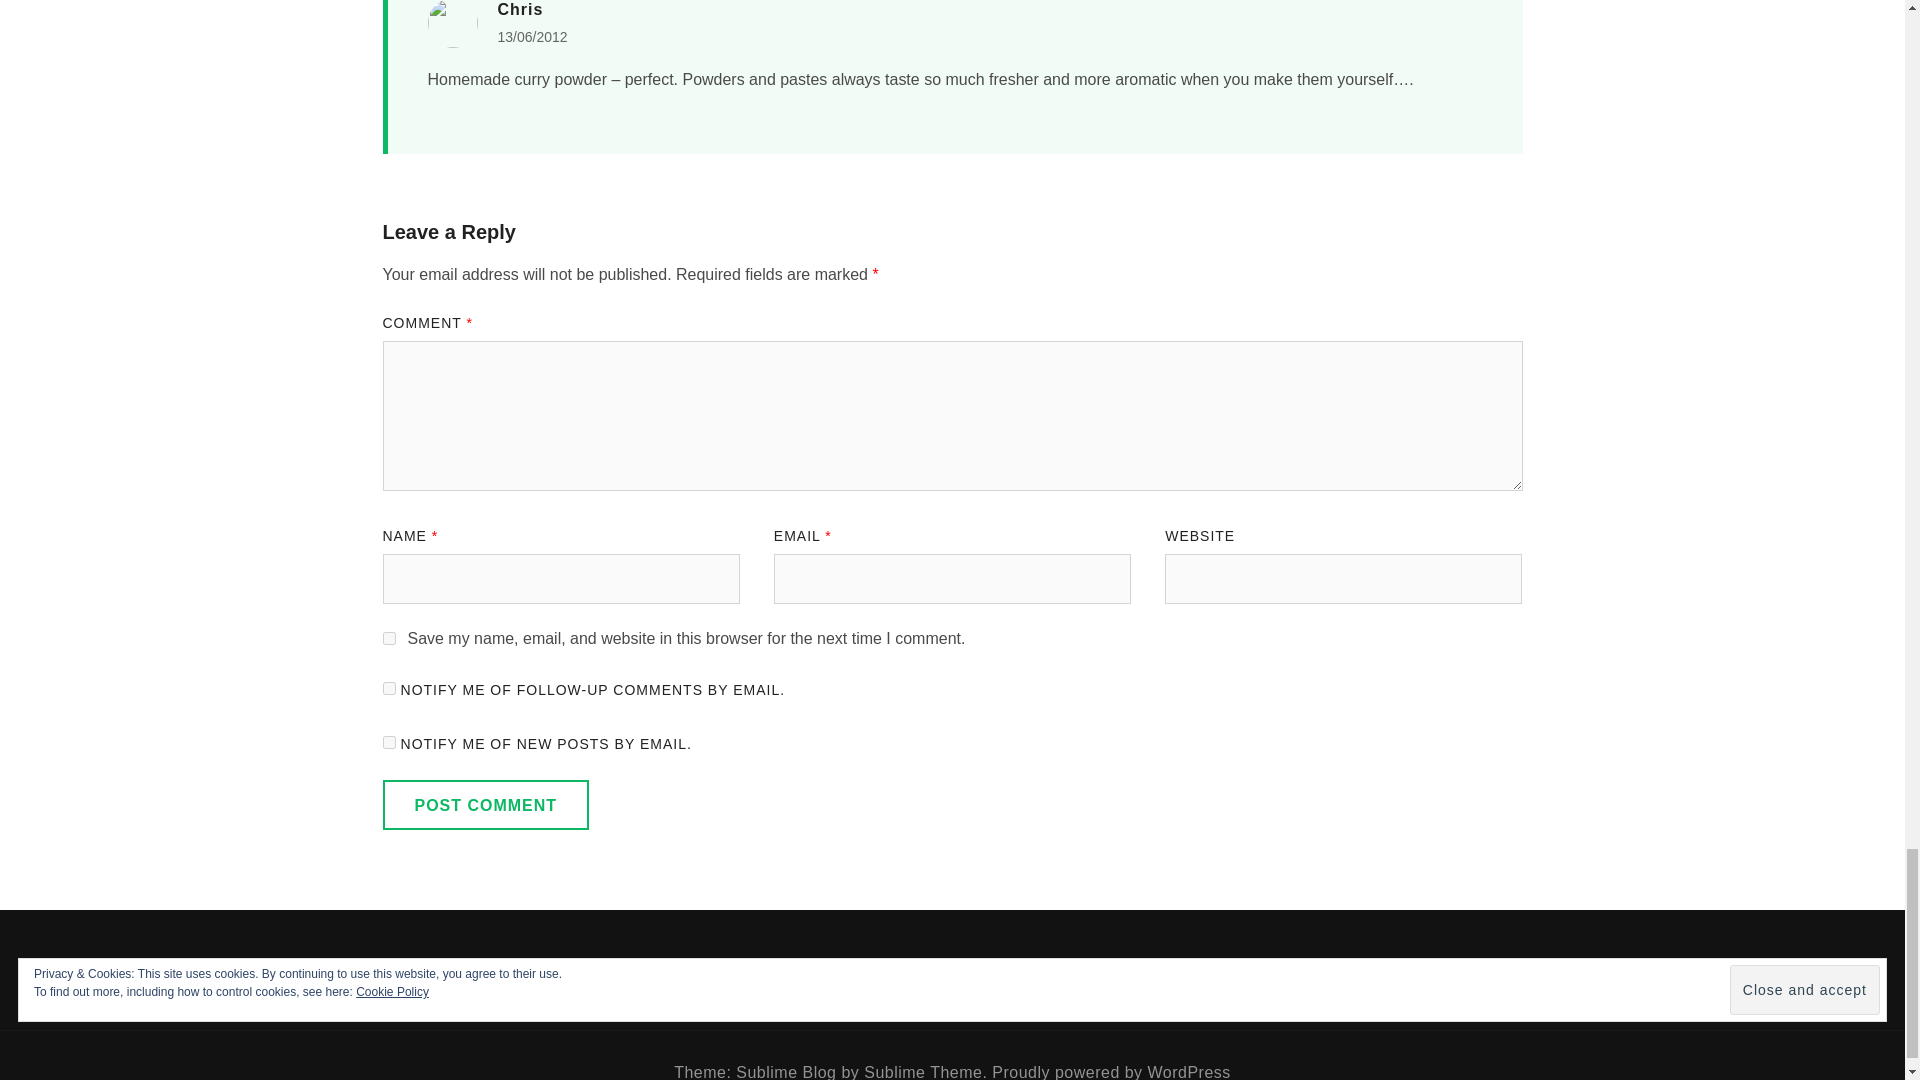 The height and width of the screenshot is (1080, 1920). Describe the element at coordinates (388, 638) in the screenshot. I see `yes` at that location.